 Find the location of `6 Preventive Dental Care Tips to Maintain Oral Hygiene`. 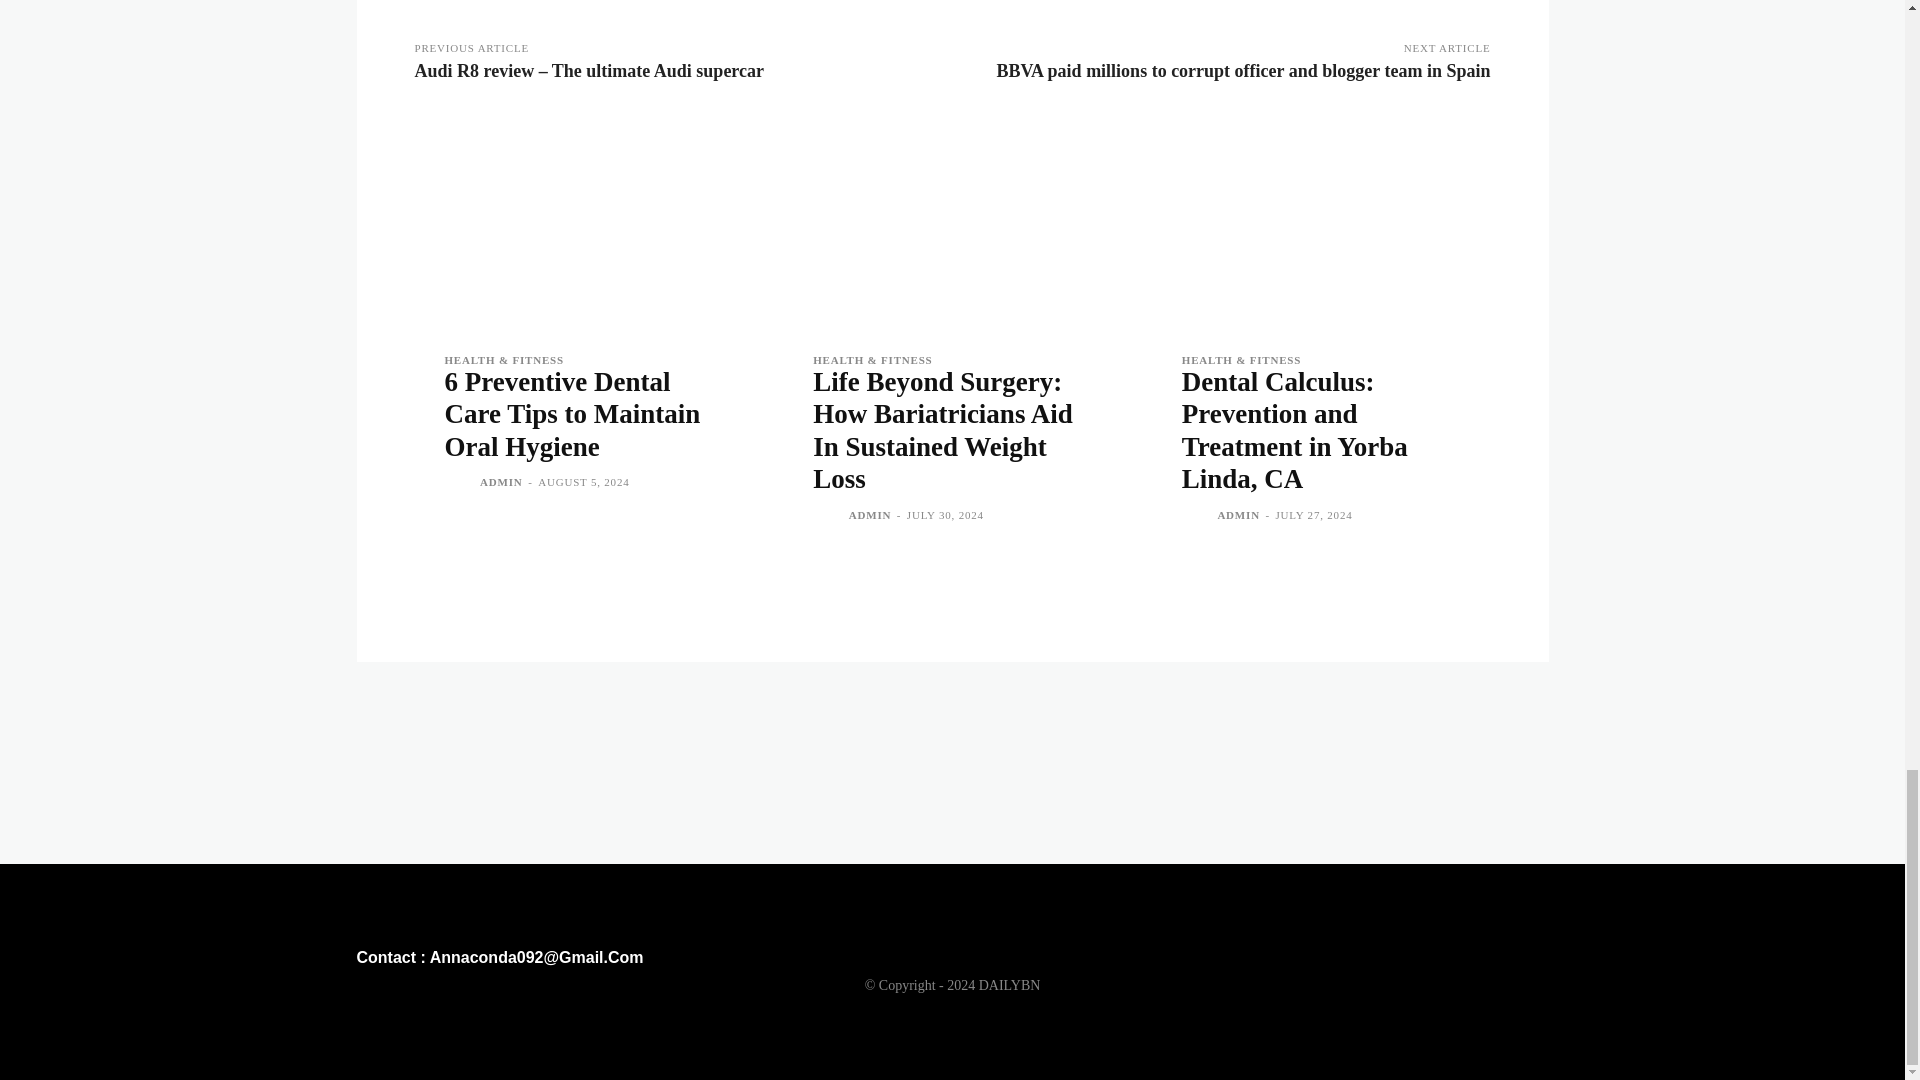

6 Preventive Dental Care Tips to Maintain Oral Hygiene is located at coordinates (583, 224).